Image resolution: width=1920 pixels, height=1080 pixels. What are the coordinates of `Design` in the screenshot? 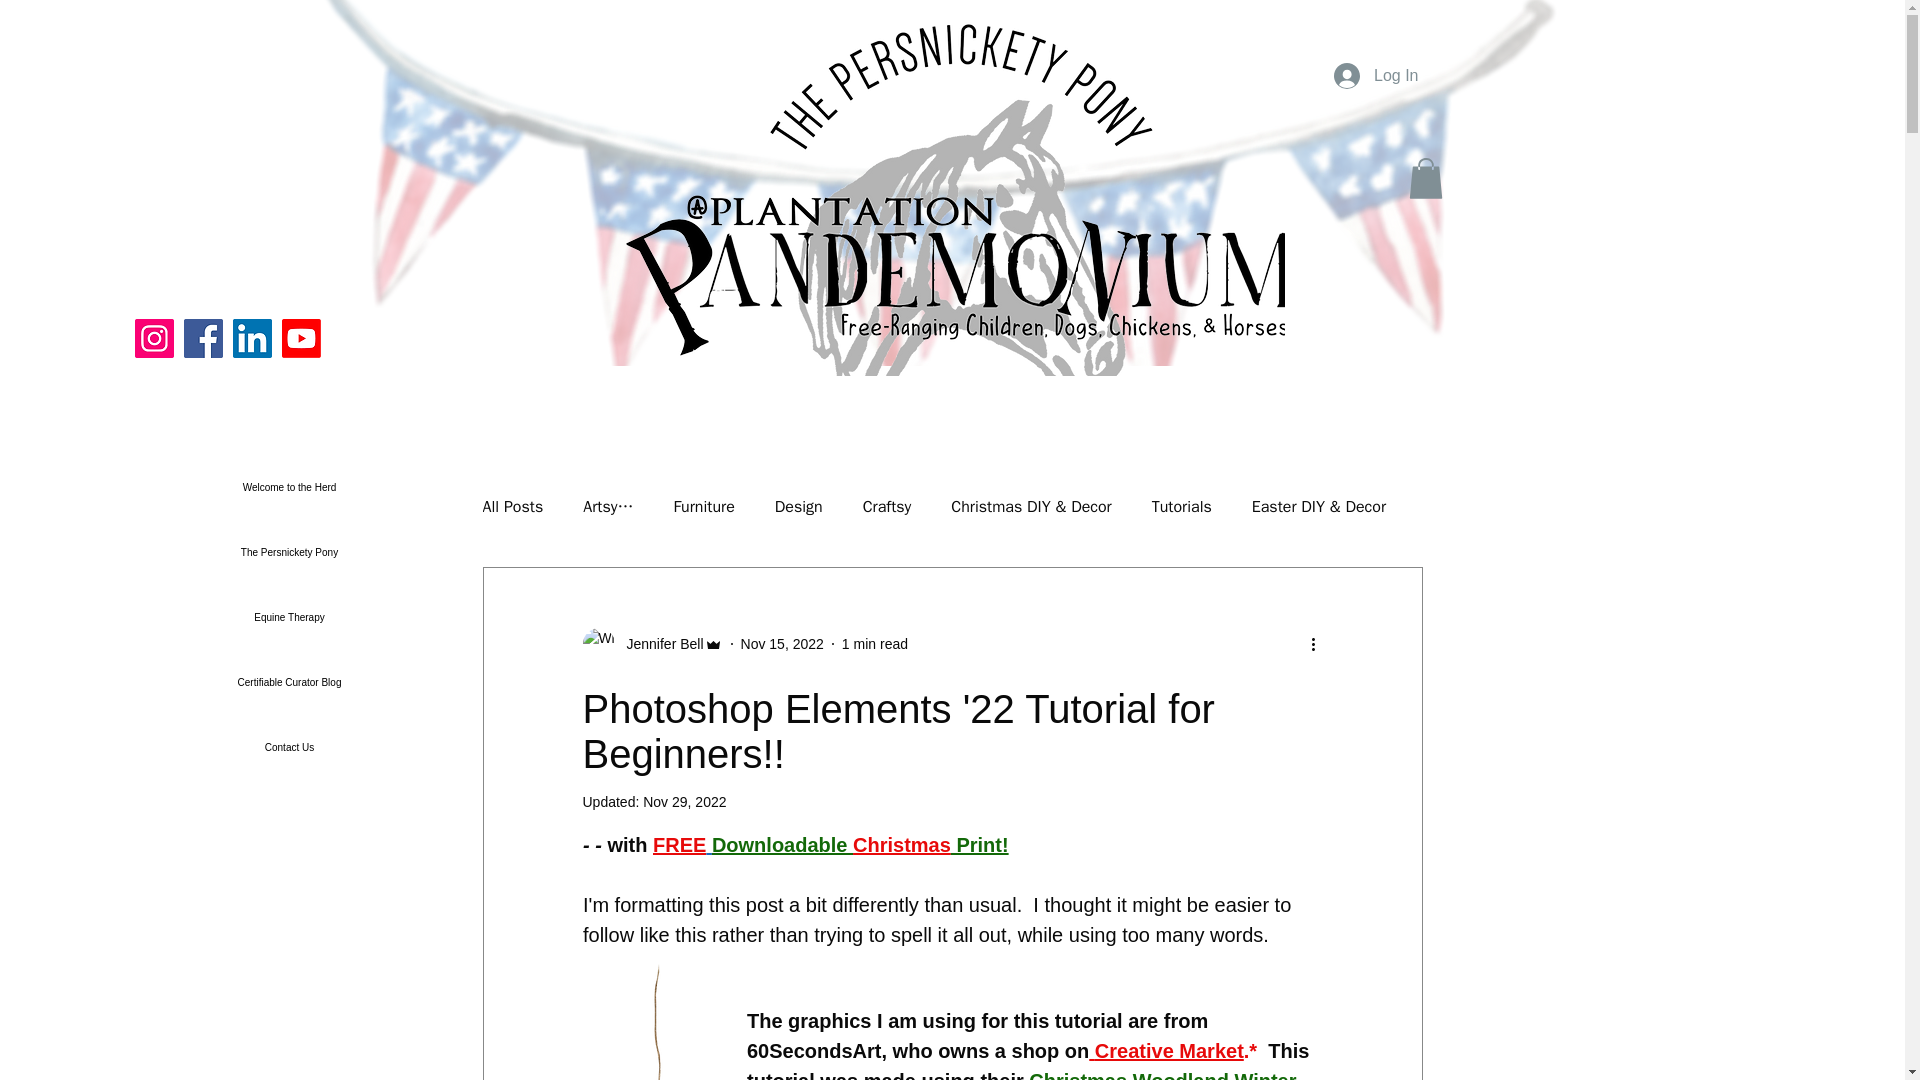 It's located at (799, 506).